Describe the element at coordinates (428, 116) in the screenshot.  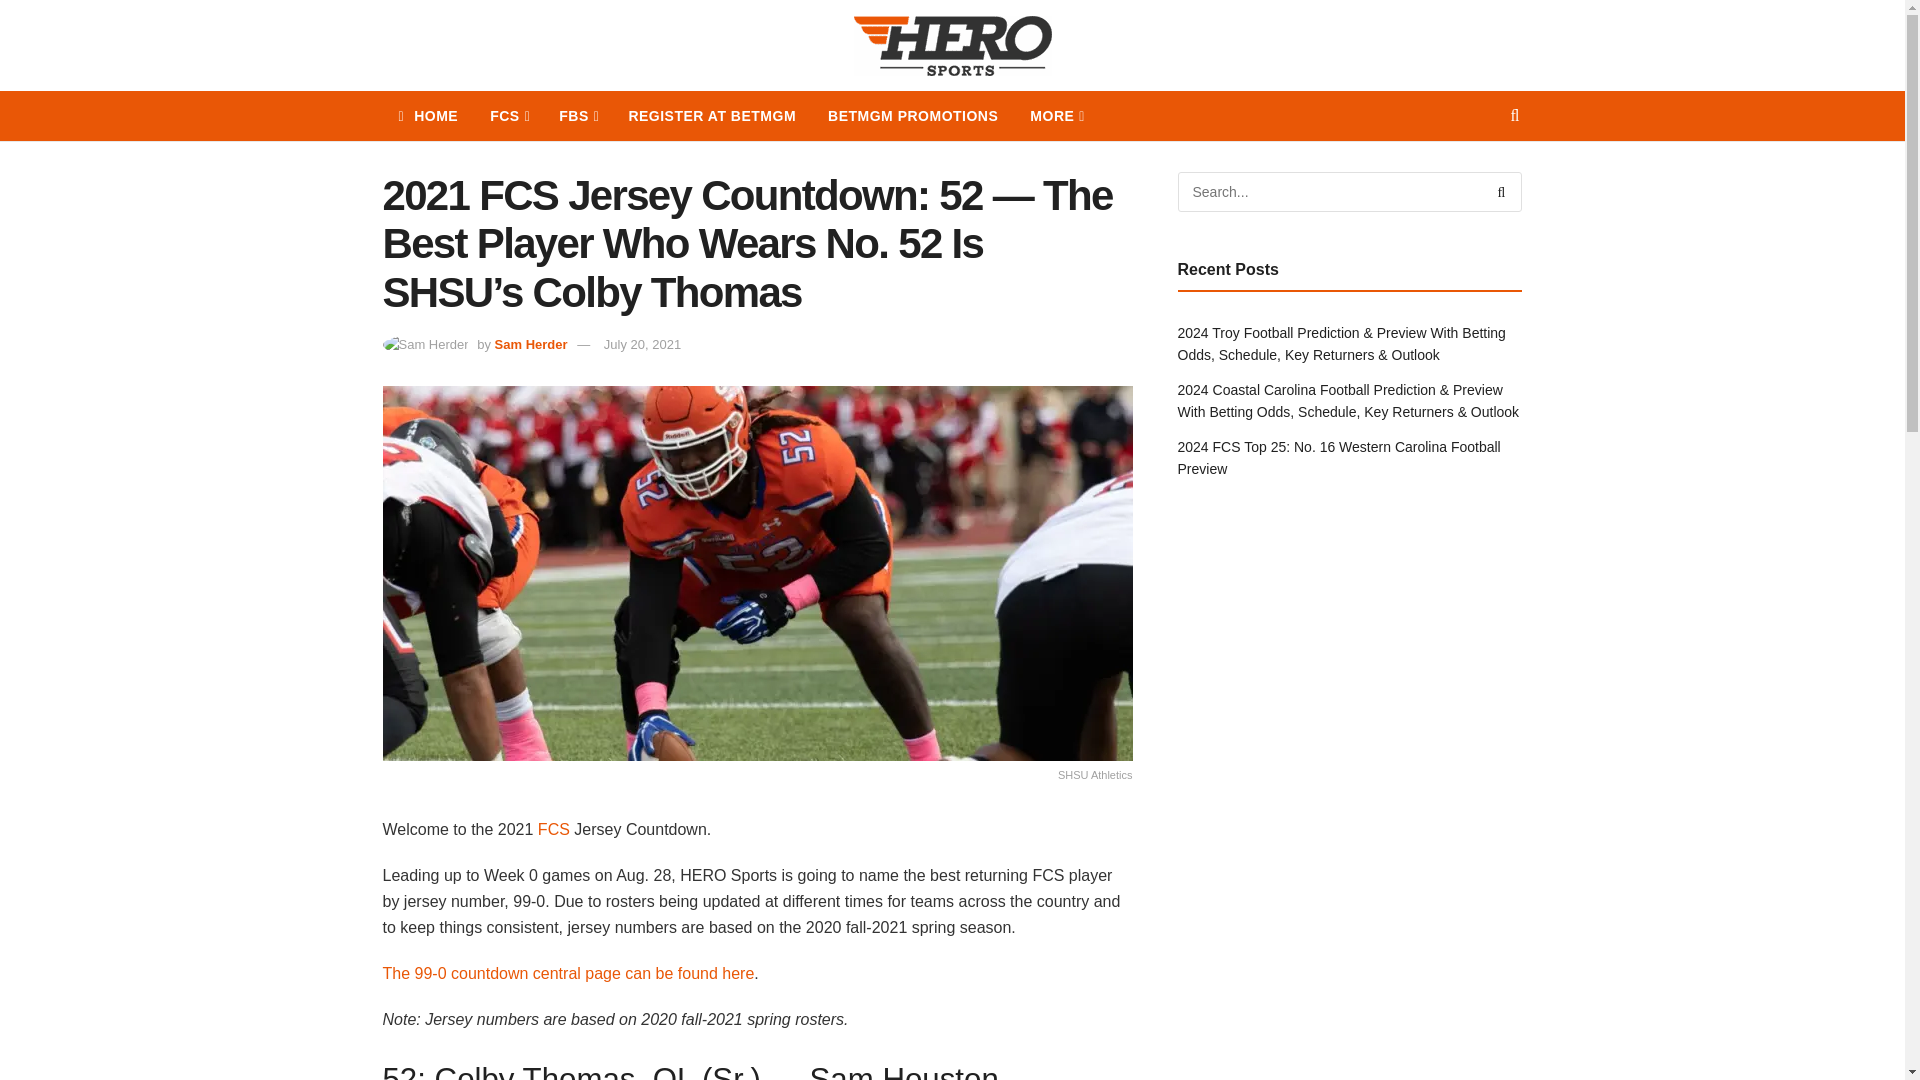
I see `HOME` at that location.